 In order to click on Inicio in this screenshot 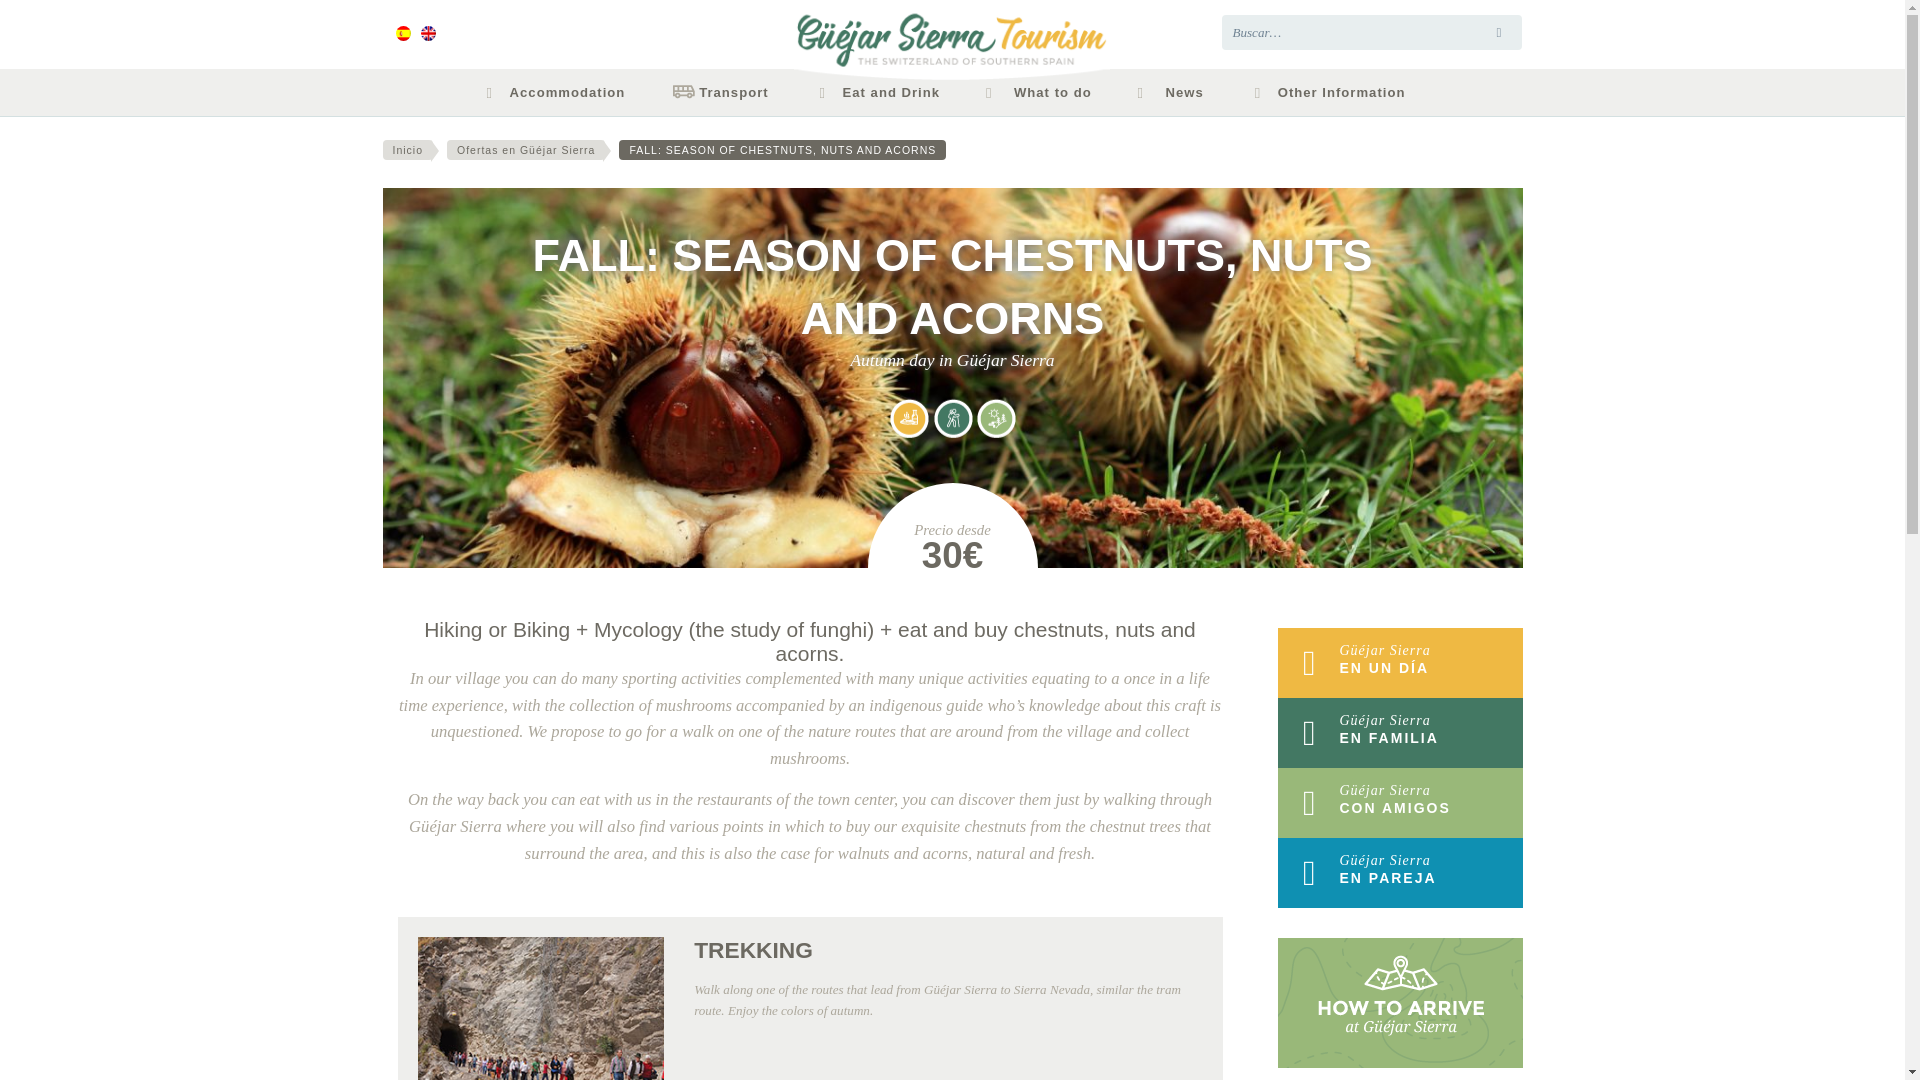, I will do `click(408, 150)`.